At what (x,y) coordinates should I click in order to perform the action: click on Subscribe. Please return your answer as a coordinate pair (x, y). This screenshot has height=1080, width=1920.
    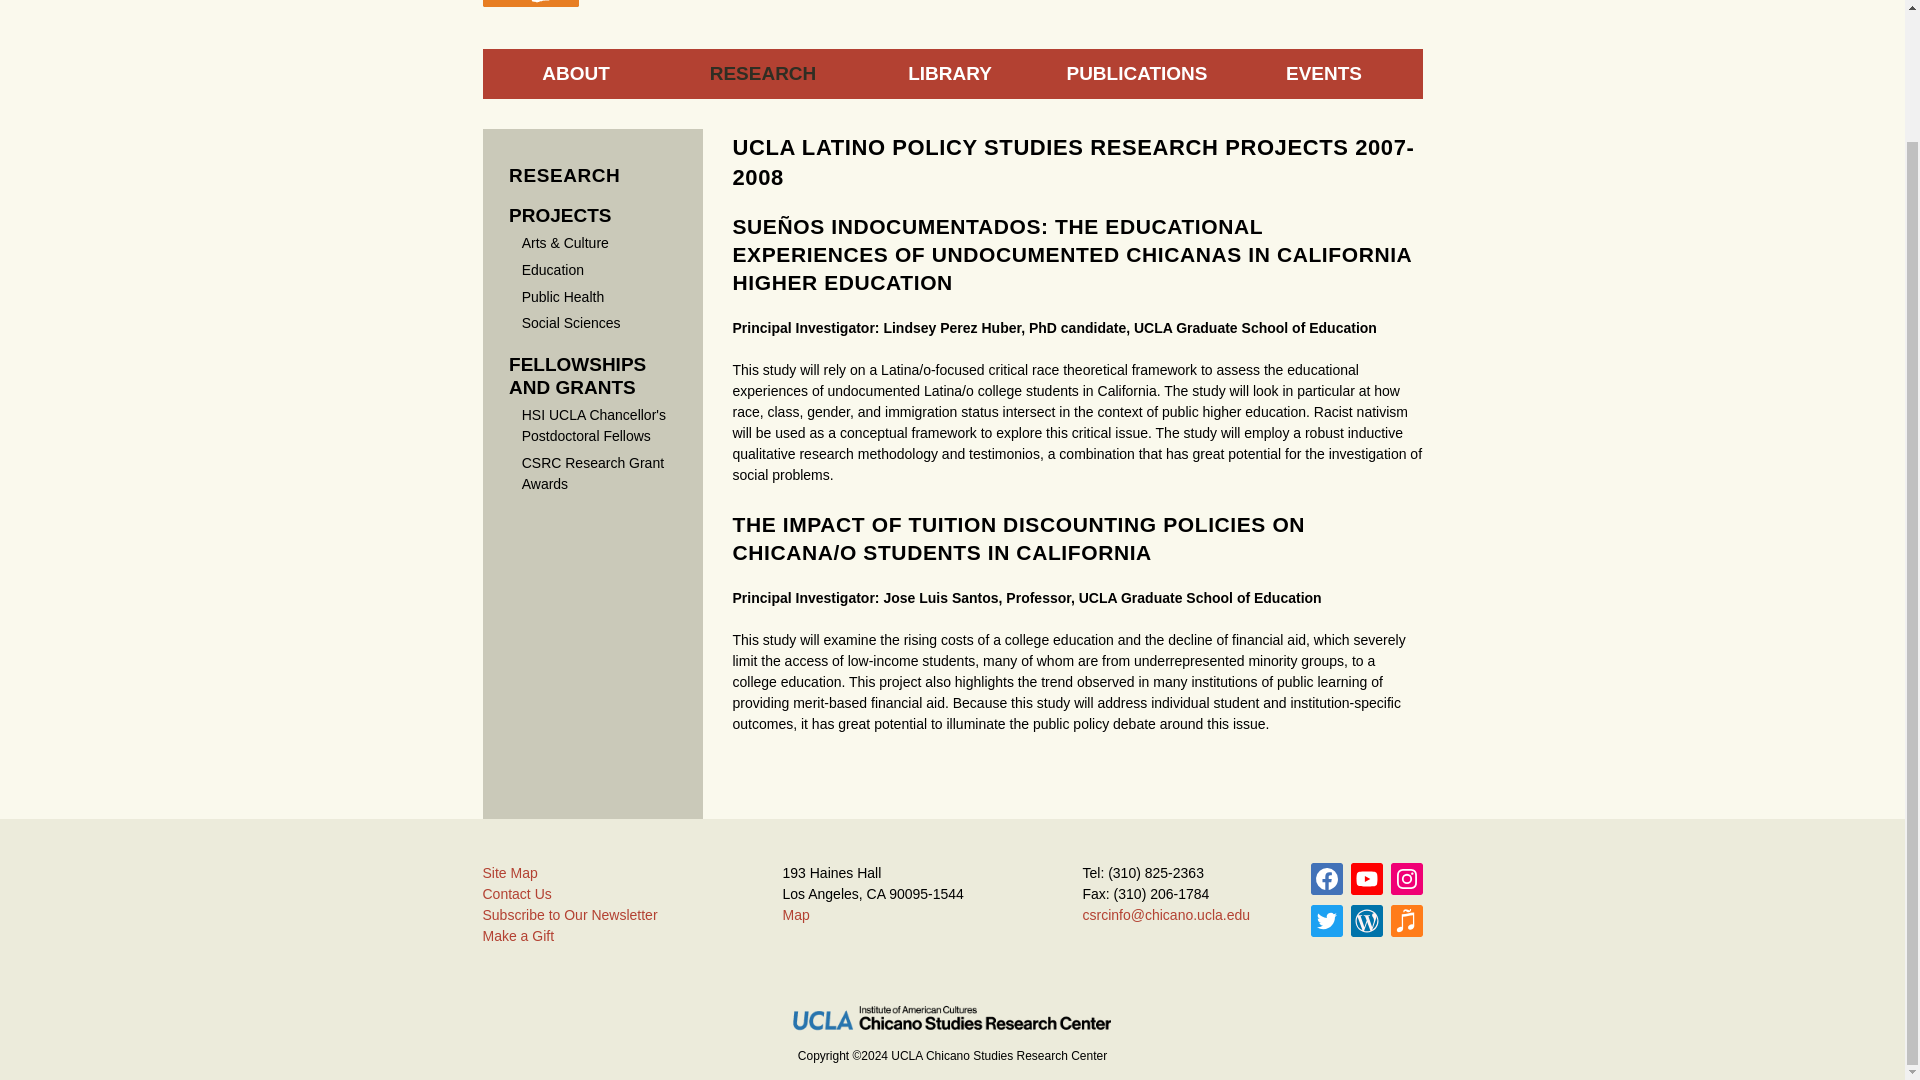
    Looking at the image, I should click on (1366, 878).